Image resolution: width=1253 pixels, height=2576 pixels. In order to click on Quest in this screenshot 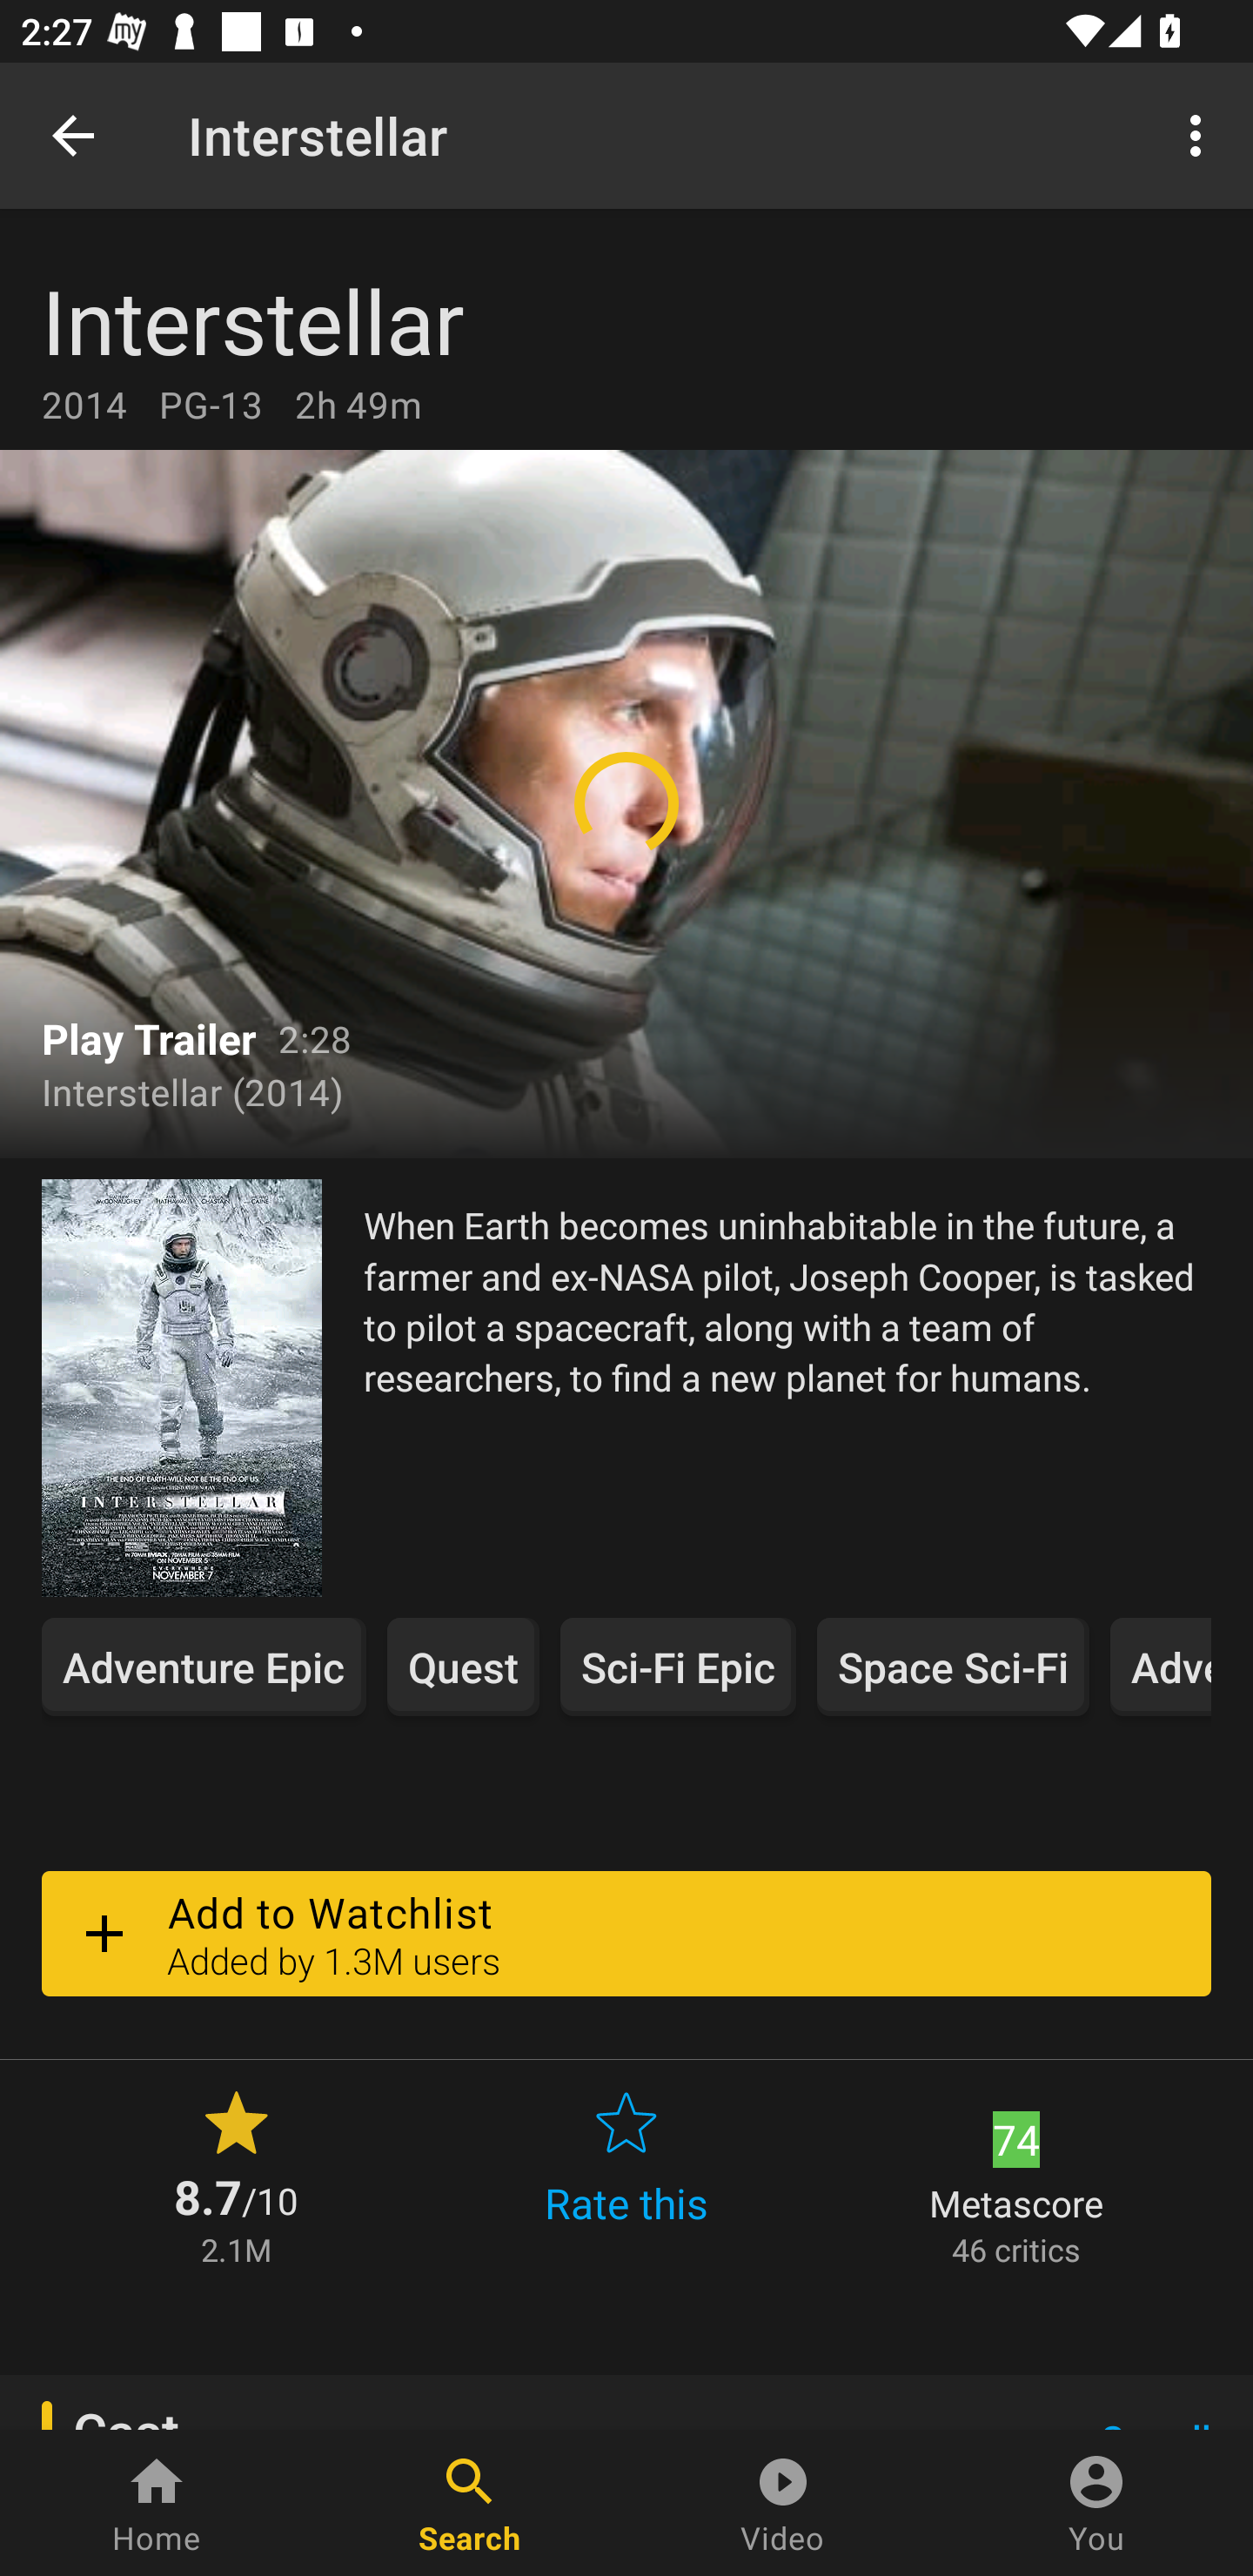, I will do `click(463, 1666)`.